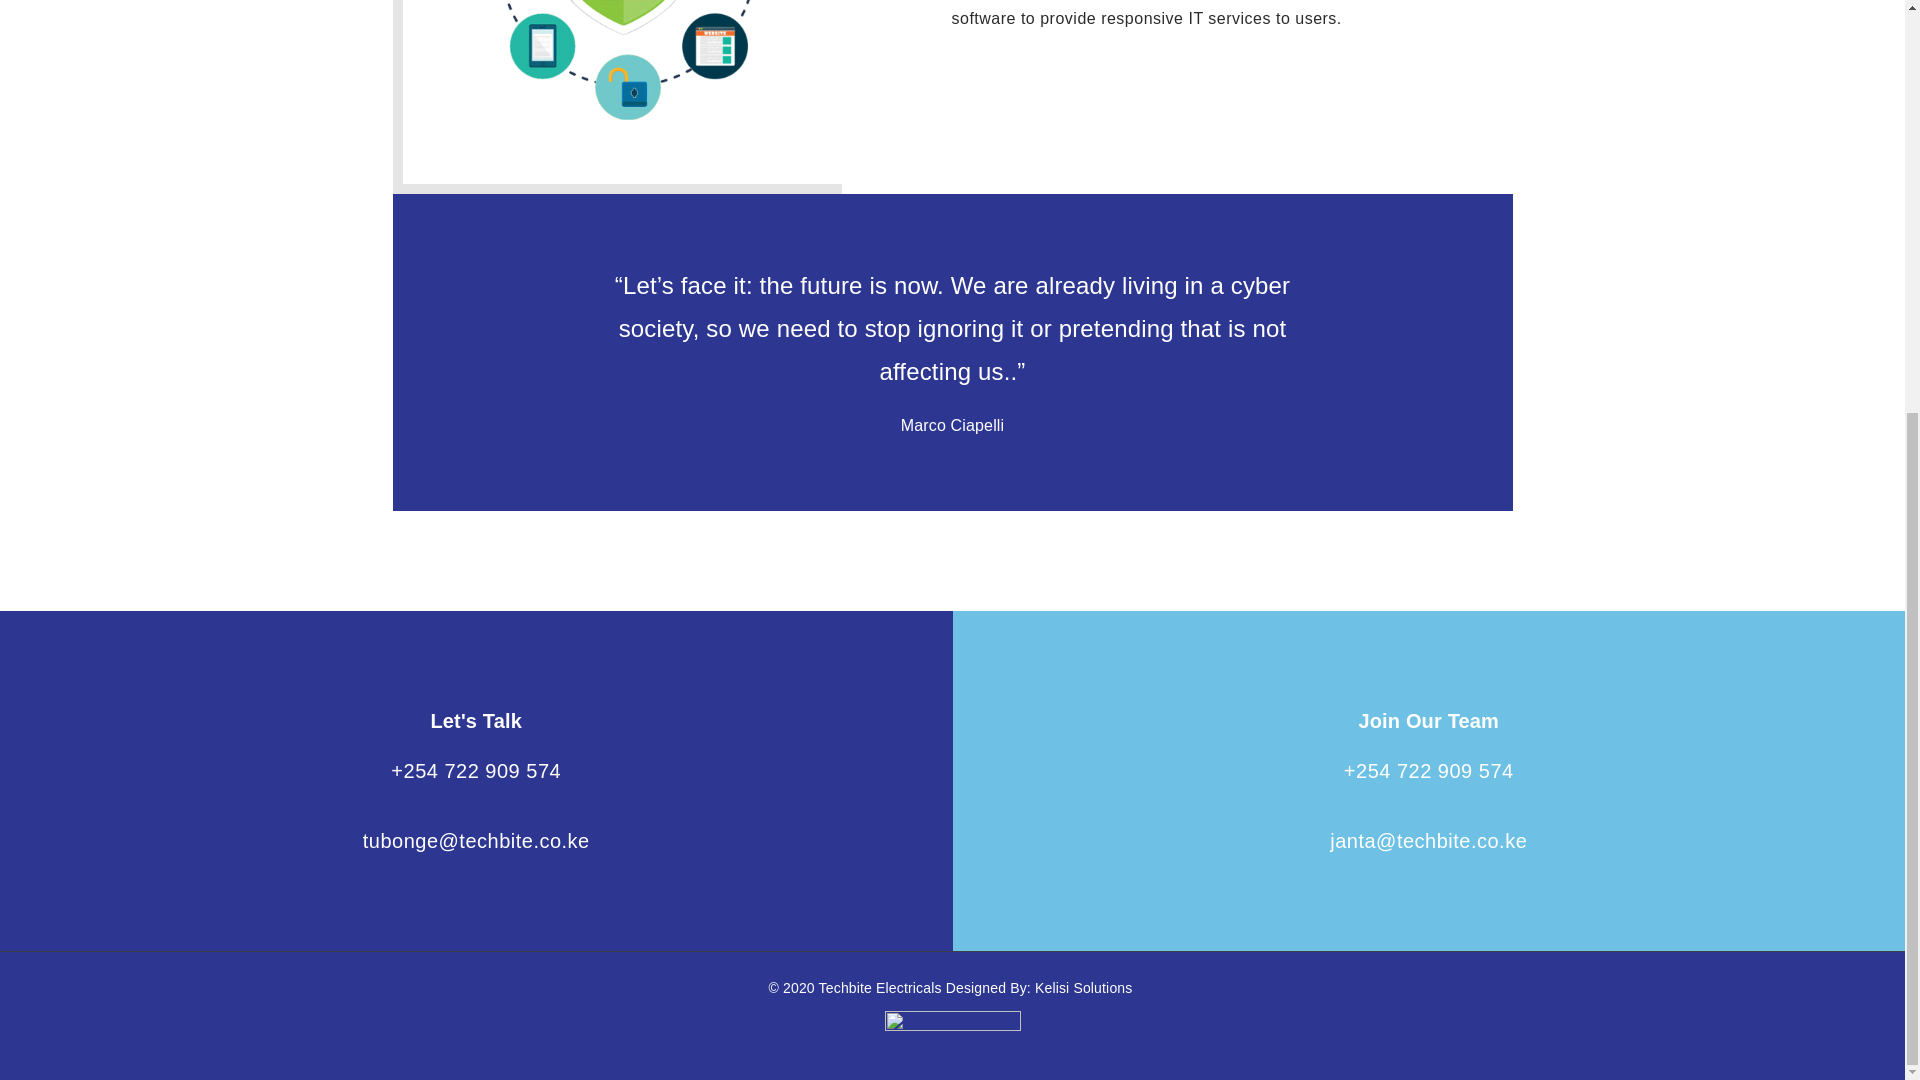 Image resolution: width=1920 pixels, height=1080 pixels. I want to click on Zakra Professional, so click(882, 987).